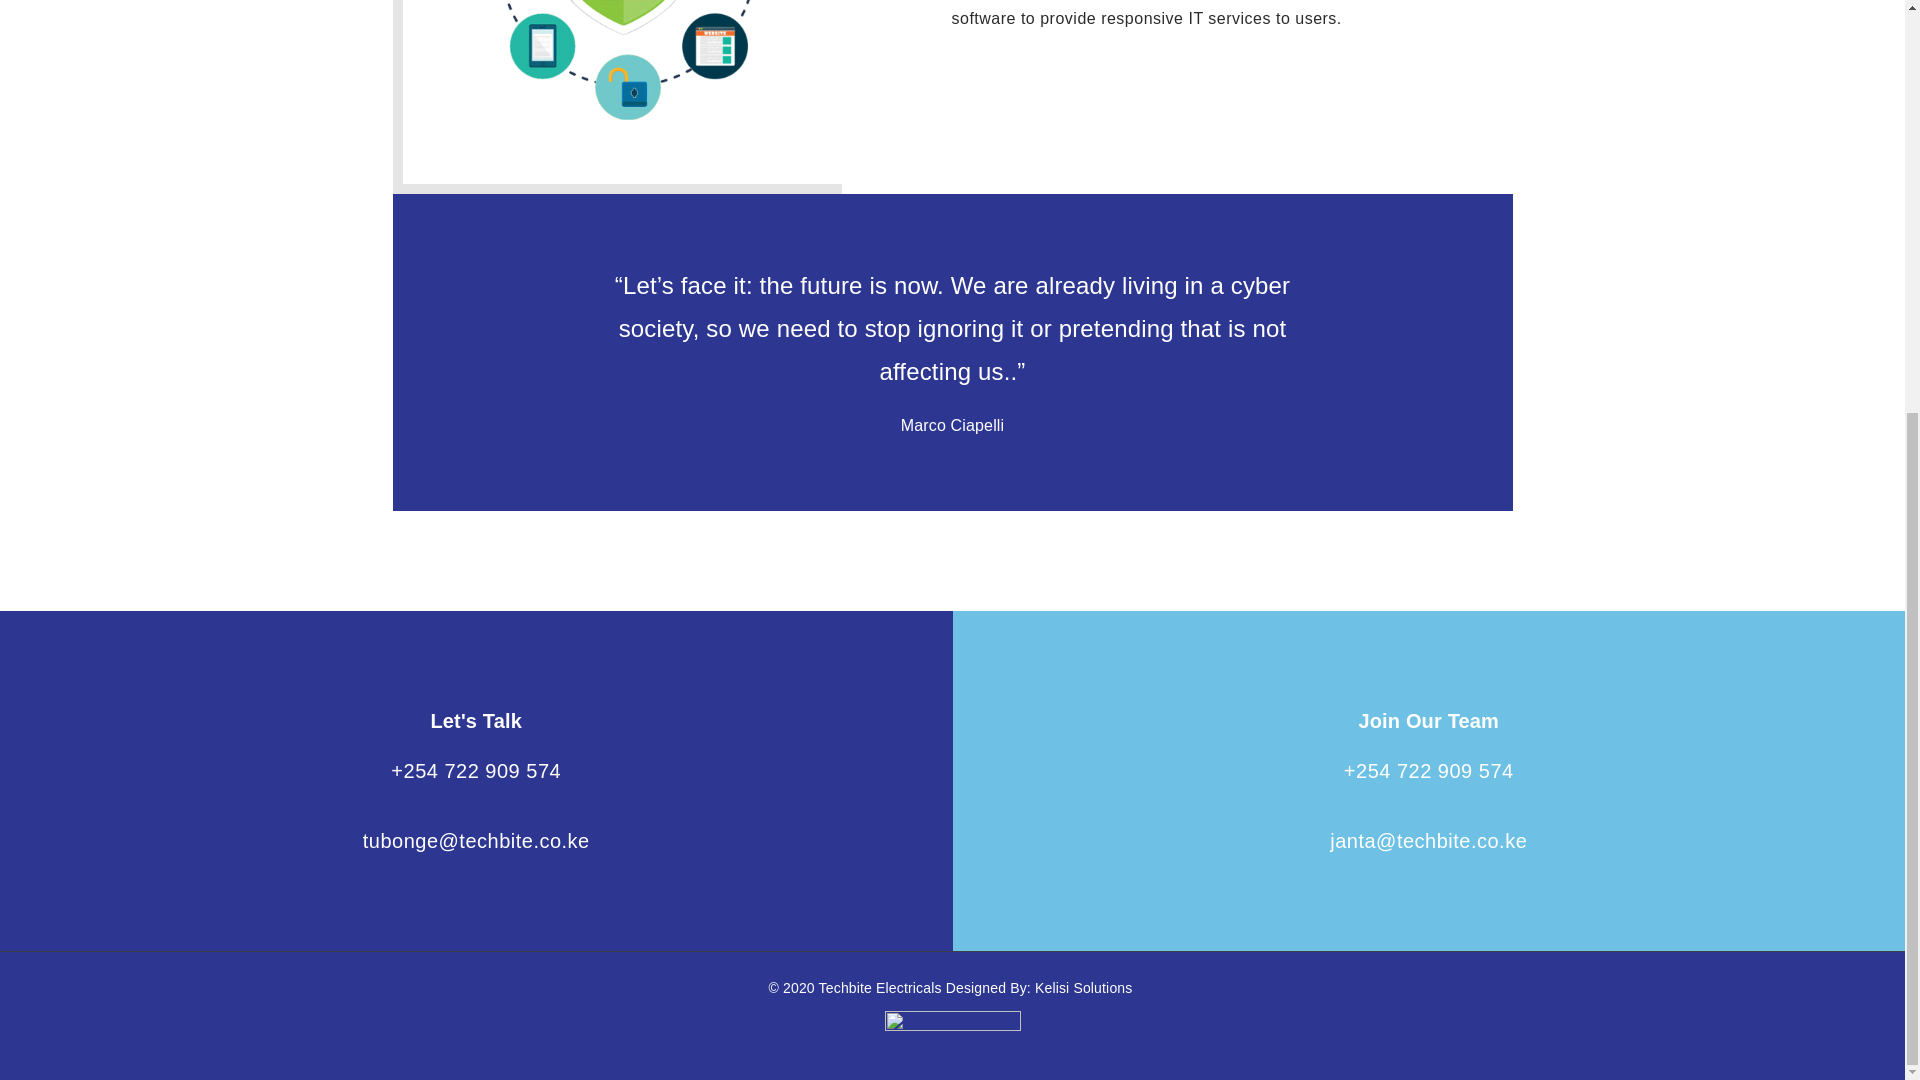 Image resolution: width=1920 pixels, height=1080 pixels. I want to click on Zakra Professional, so click(882, 987).